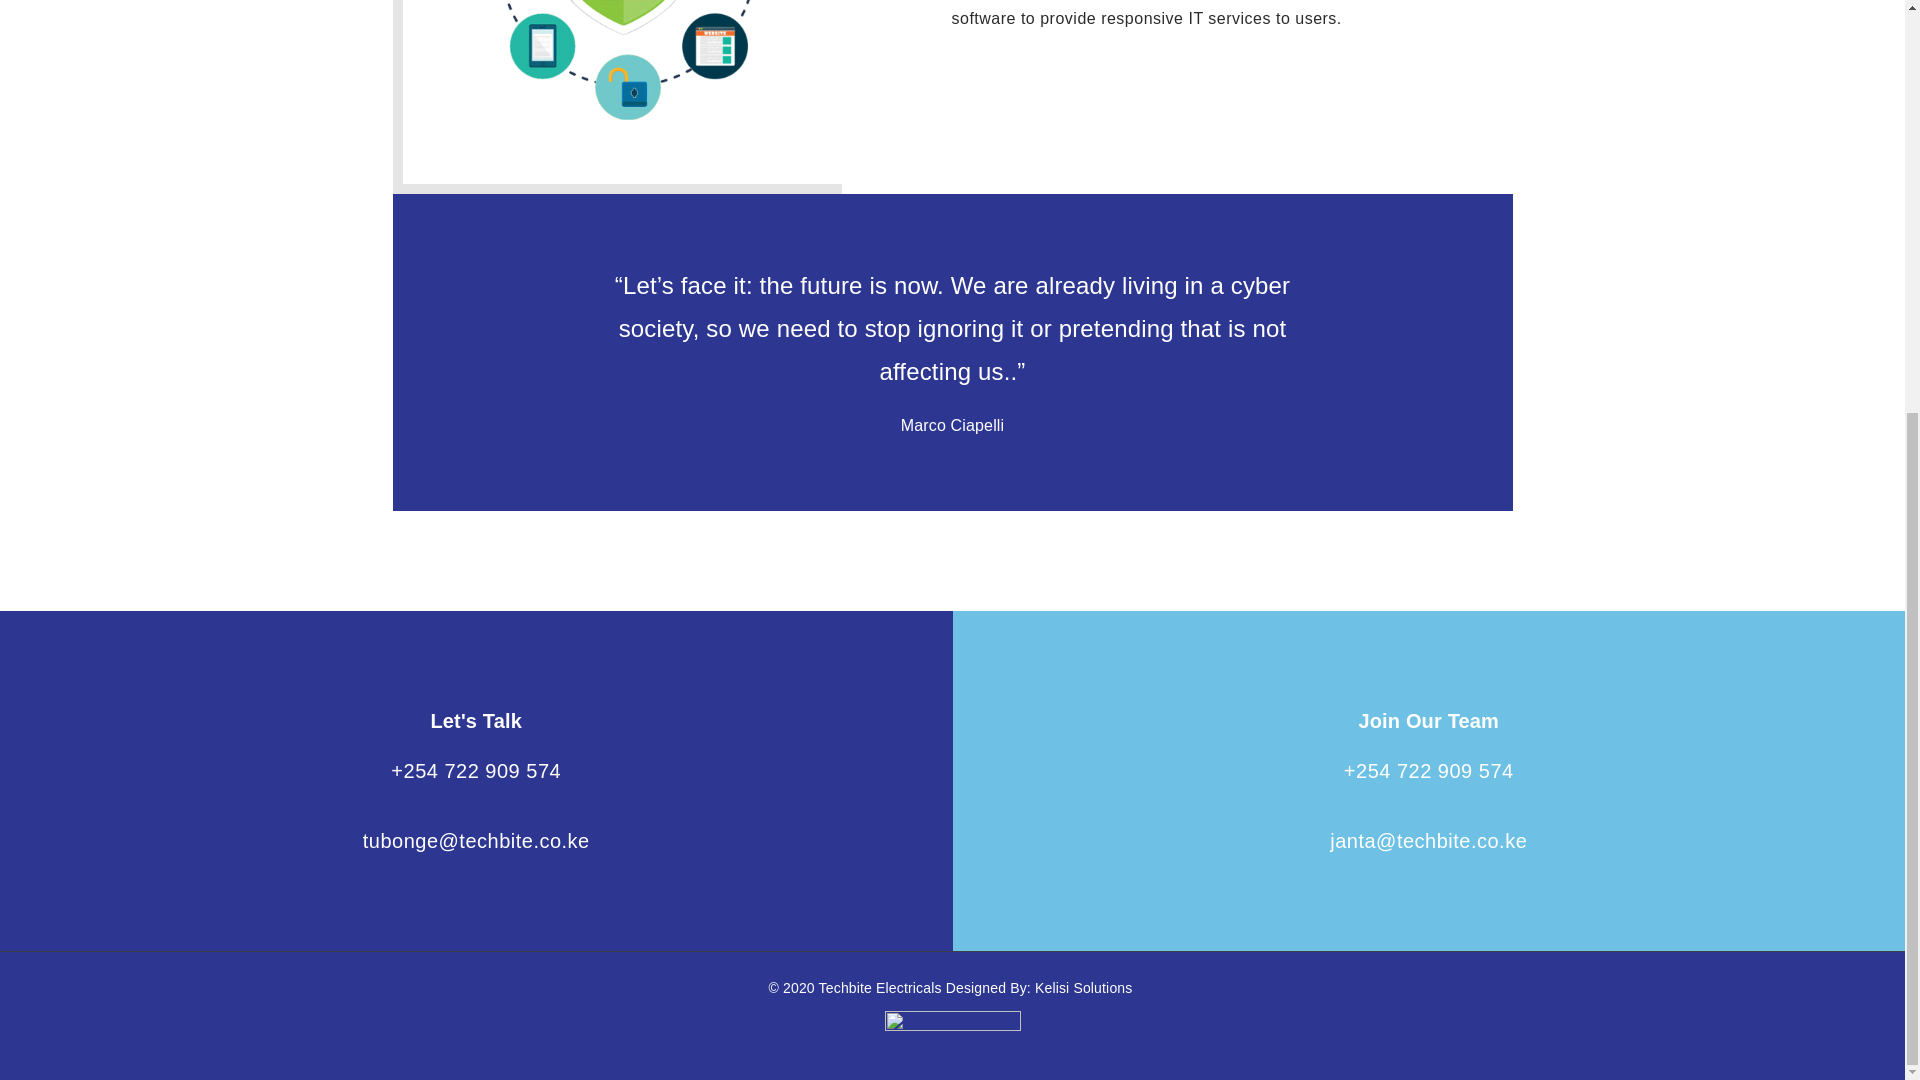 Image resolution: width=1920 pixels, height=1080 pixels. I want to click on Zakra Professional, so click(882, 987).